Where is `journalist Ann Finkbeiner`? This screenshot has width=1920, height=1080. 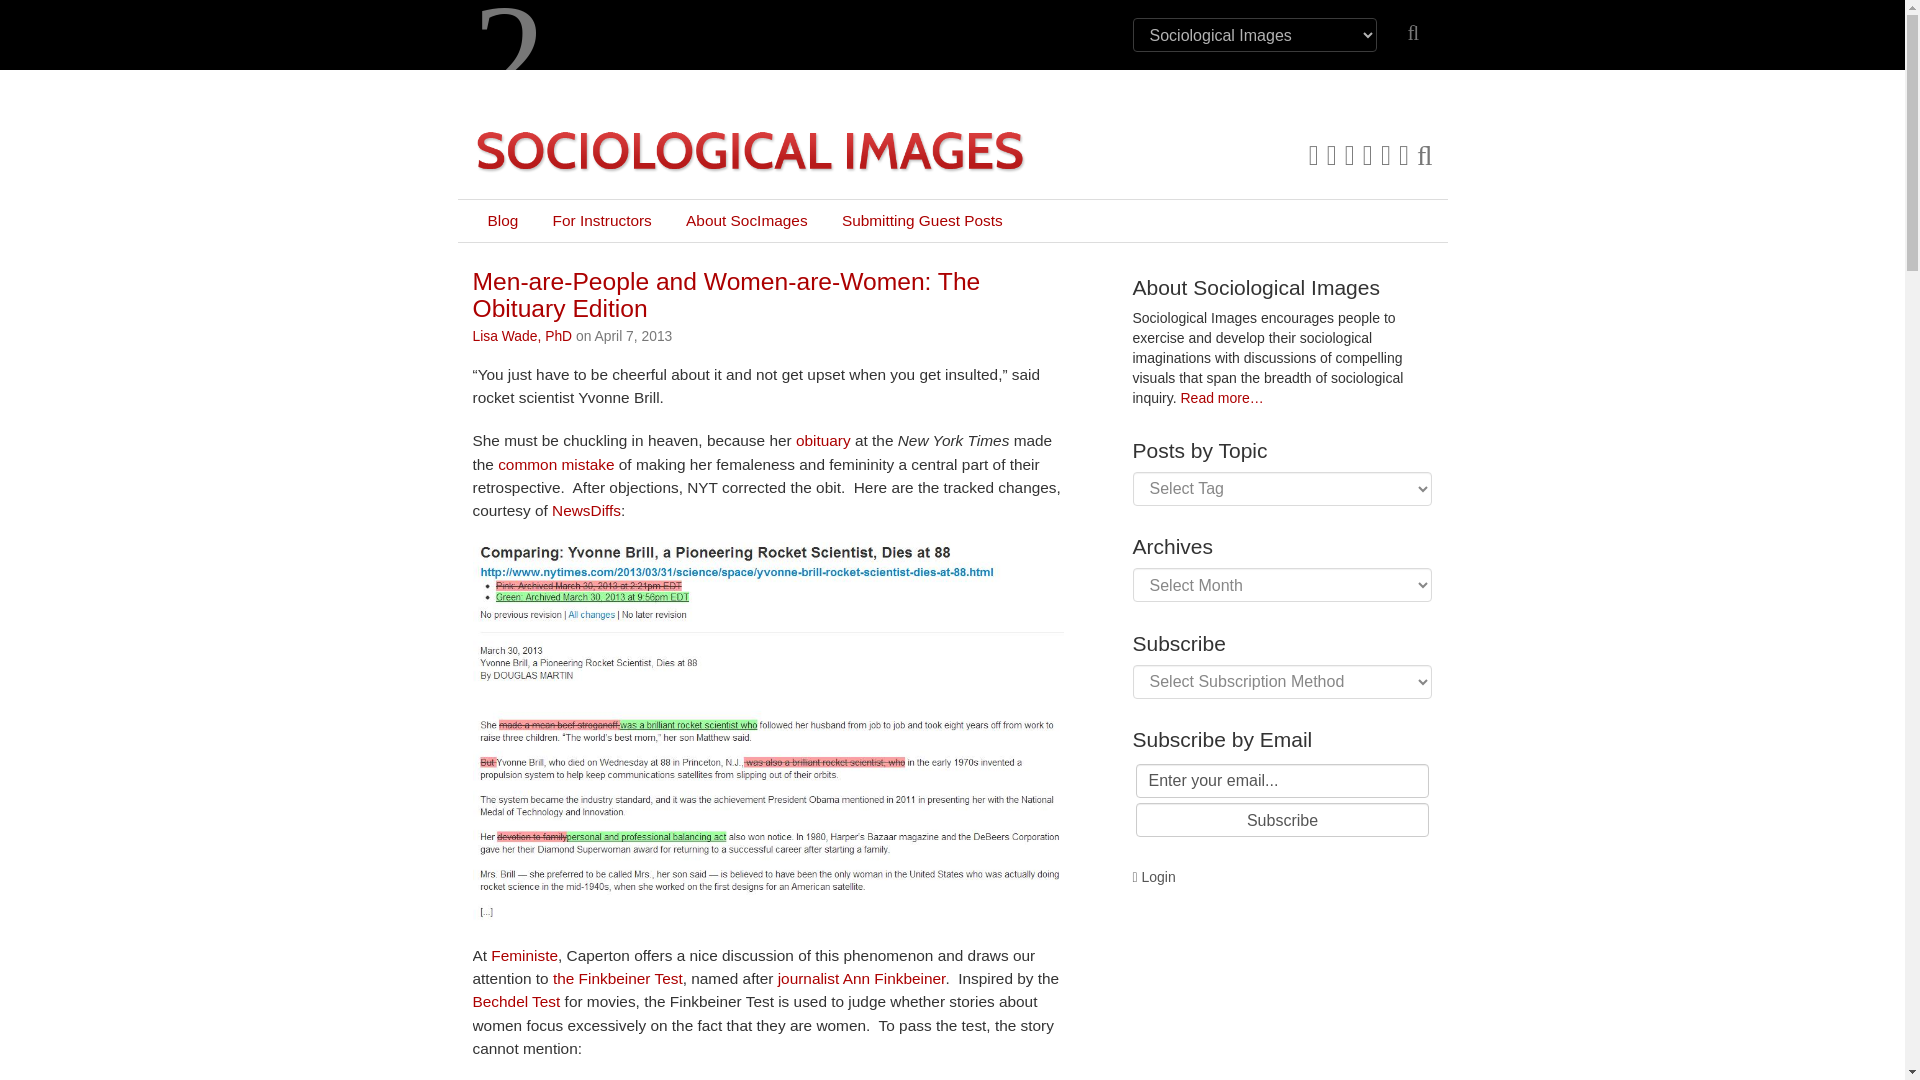 journalist Ann Finkbeiner is located at coordinates (862, 978).